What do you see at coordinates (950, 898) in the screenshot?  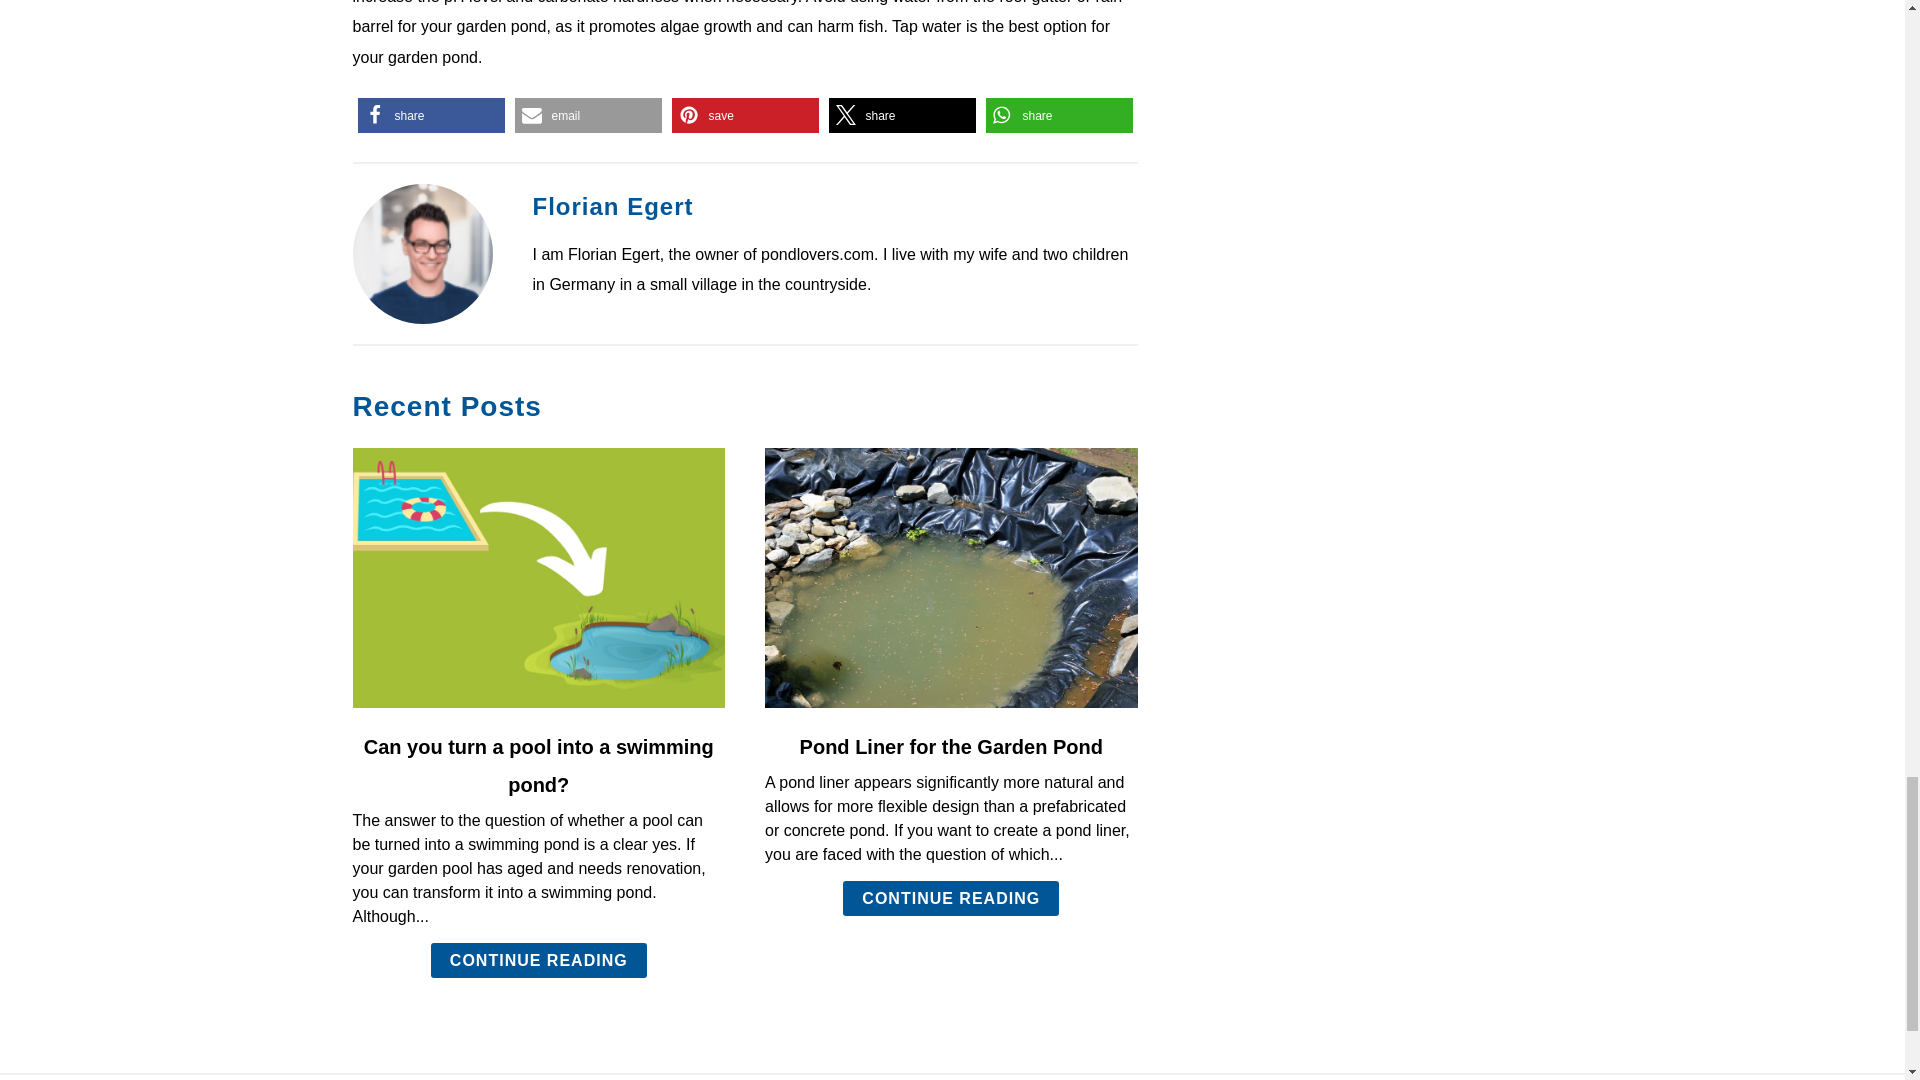 I see `CONTINUE READING` at bounding box center [950, 898].